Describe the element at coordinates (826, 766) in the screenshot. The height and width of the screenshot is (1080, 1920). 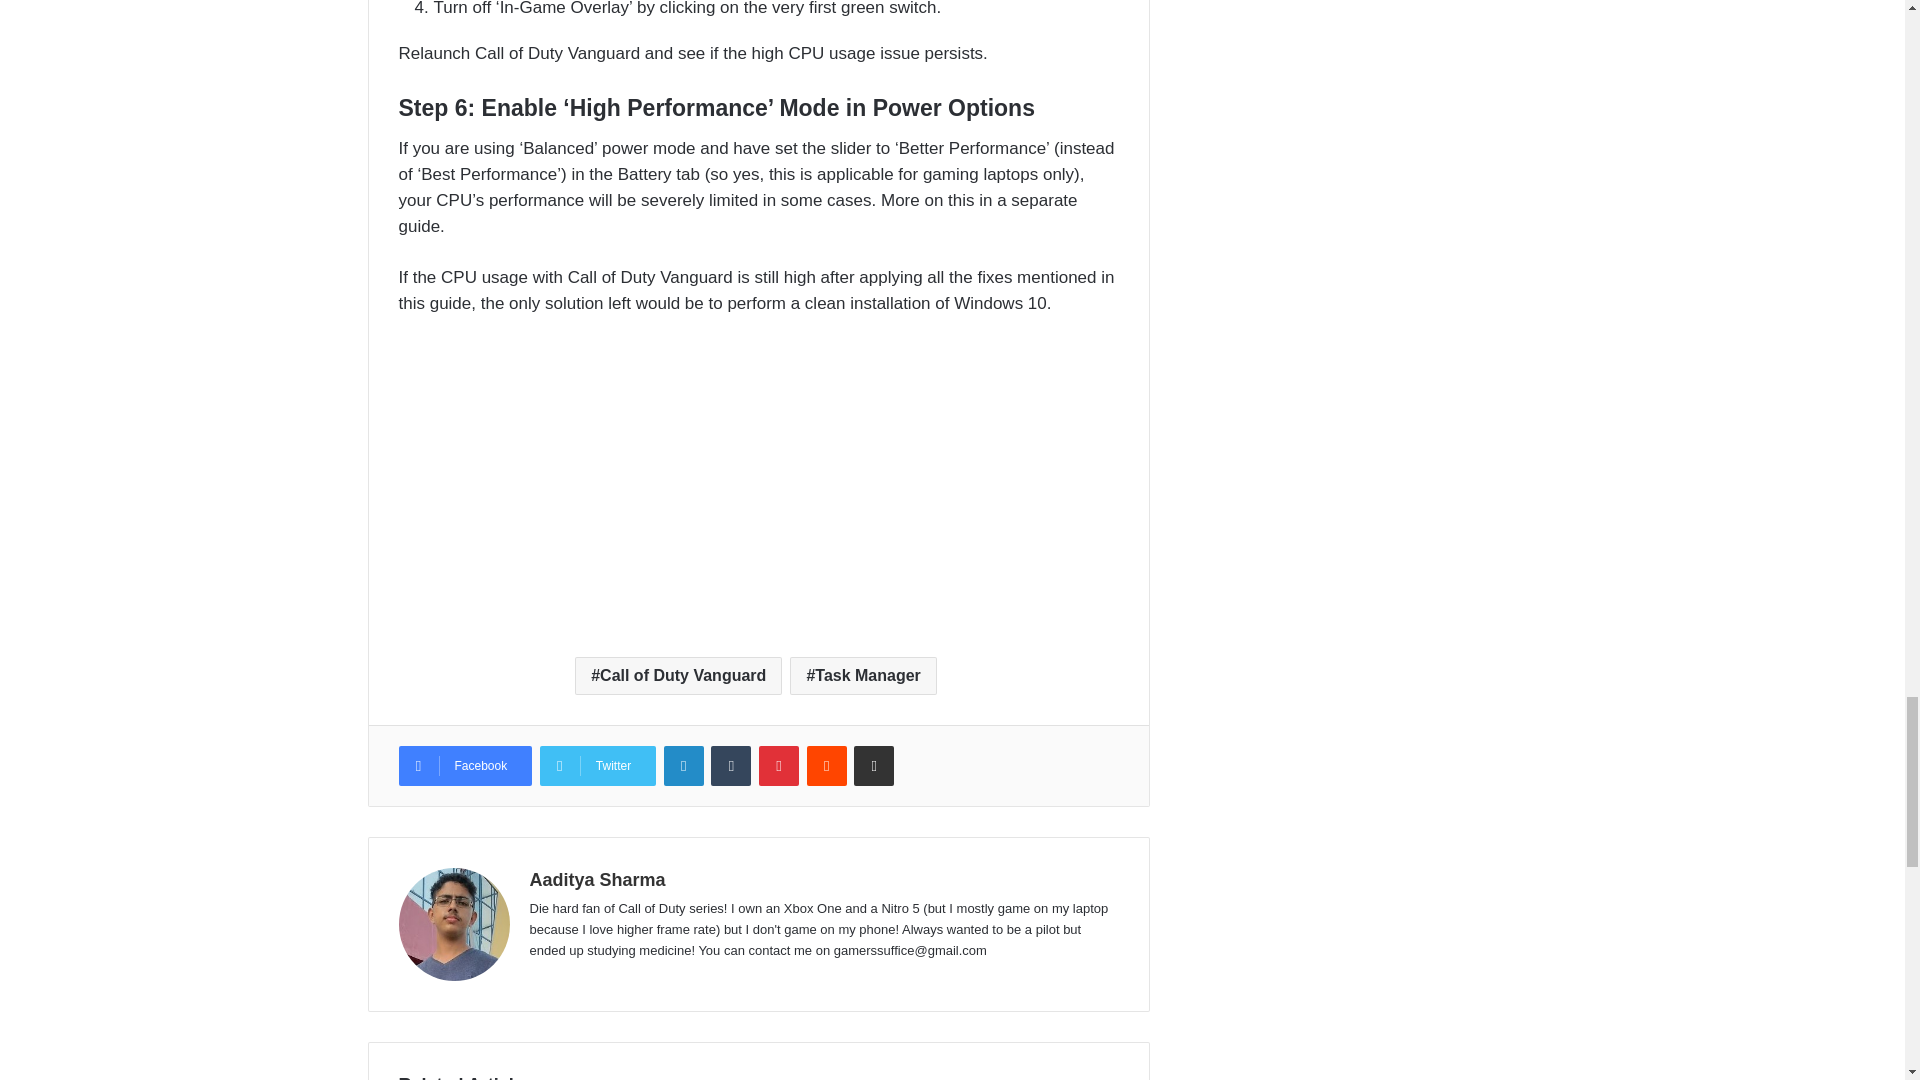
I see `Reddit` at that location.